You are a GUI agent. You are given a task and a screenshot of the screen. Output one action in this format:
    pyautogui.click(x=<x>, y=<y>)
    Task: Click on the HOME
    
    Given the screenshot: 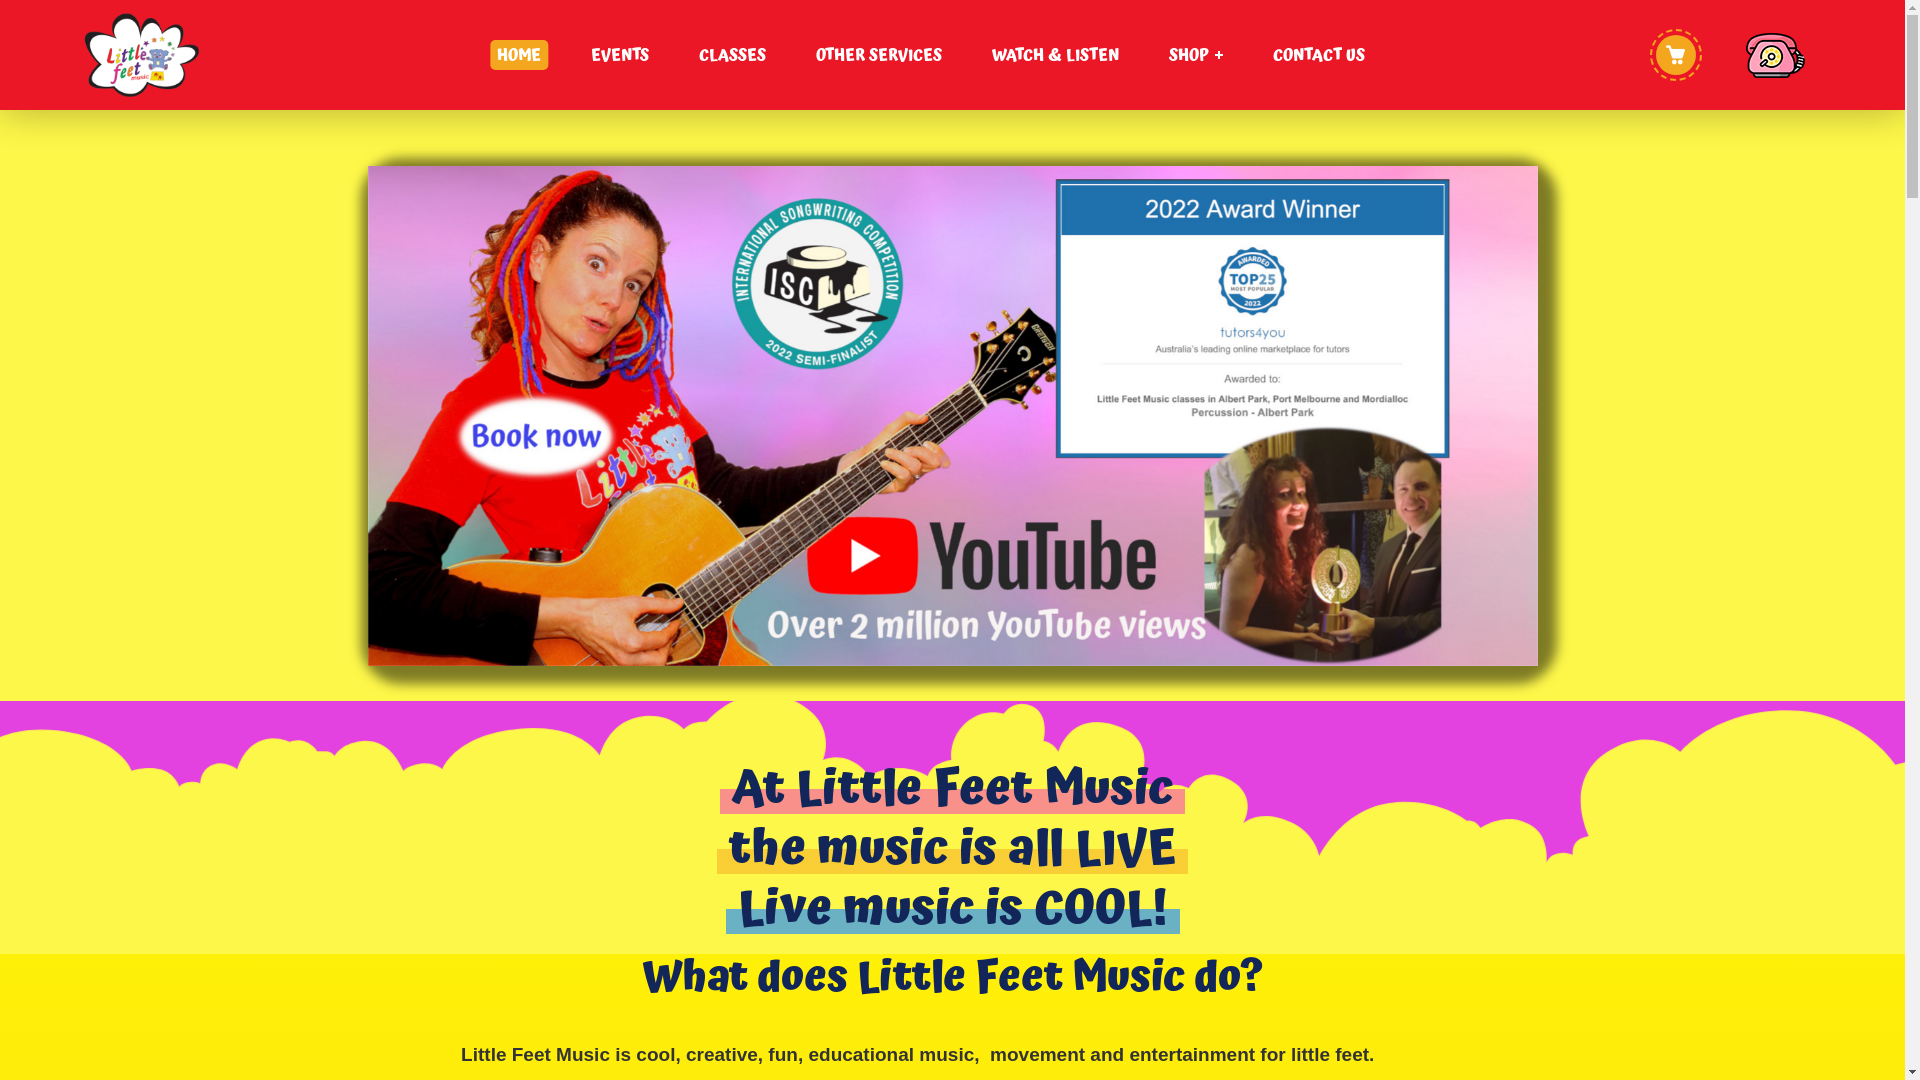 What is the action you would take?
    pyautogui.click(x=519, y=55)
    